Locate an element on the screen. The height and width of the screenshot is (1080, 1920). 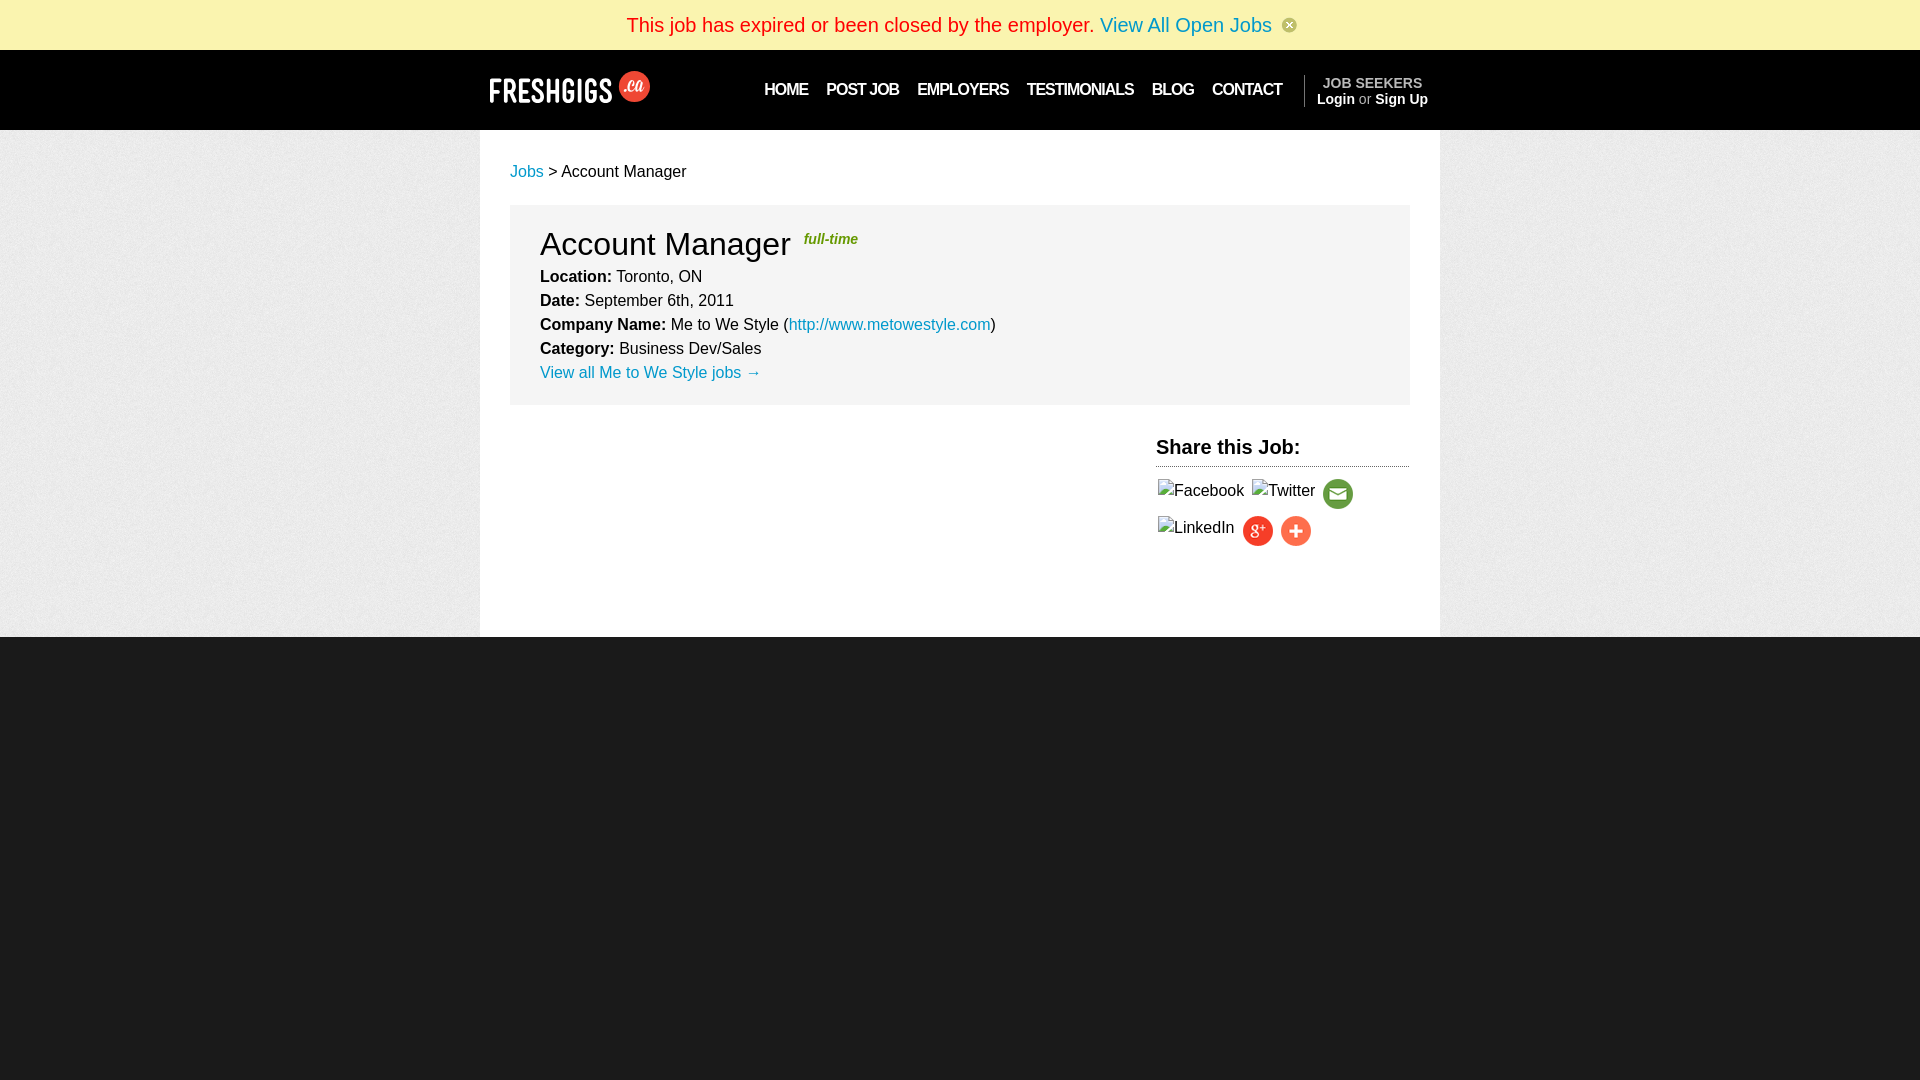
CONTACT is located at coordinates (1253, 89).